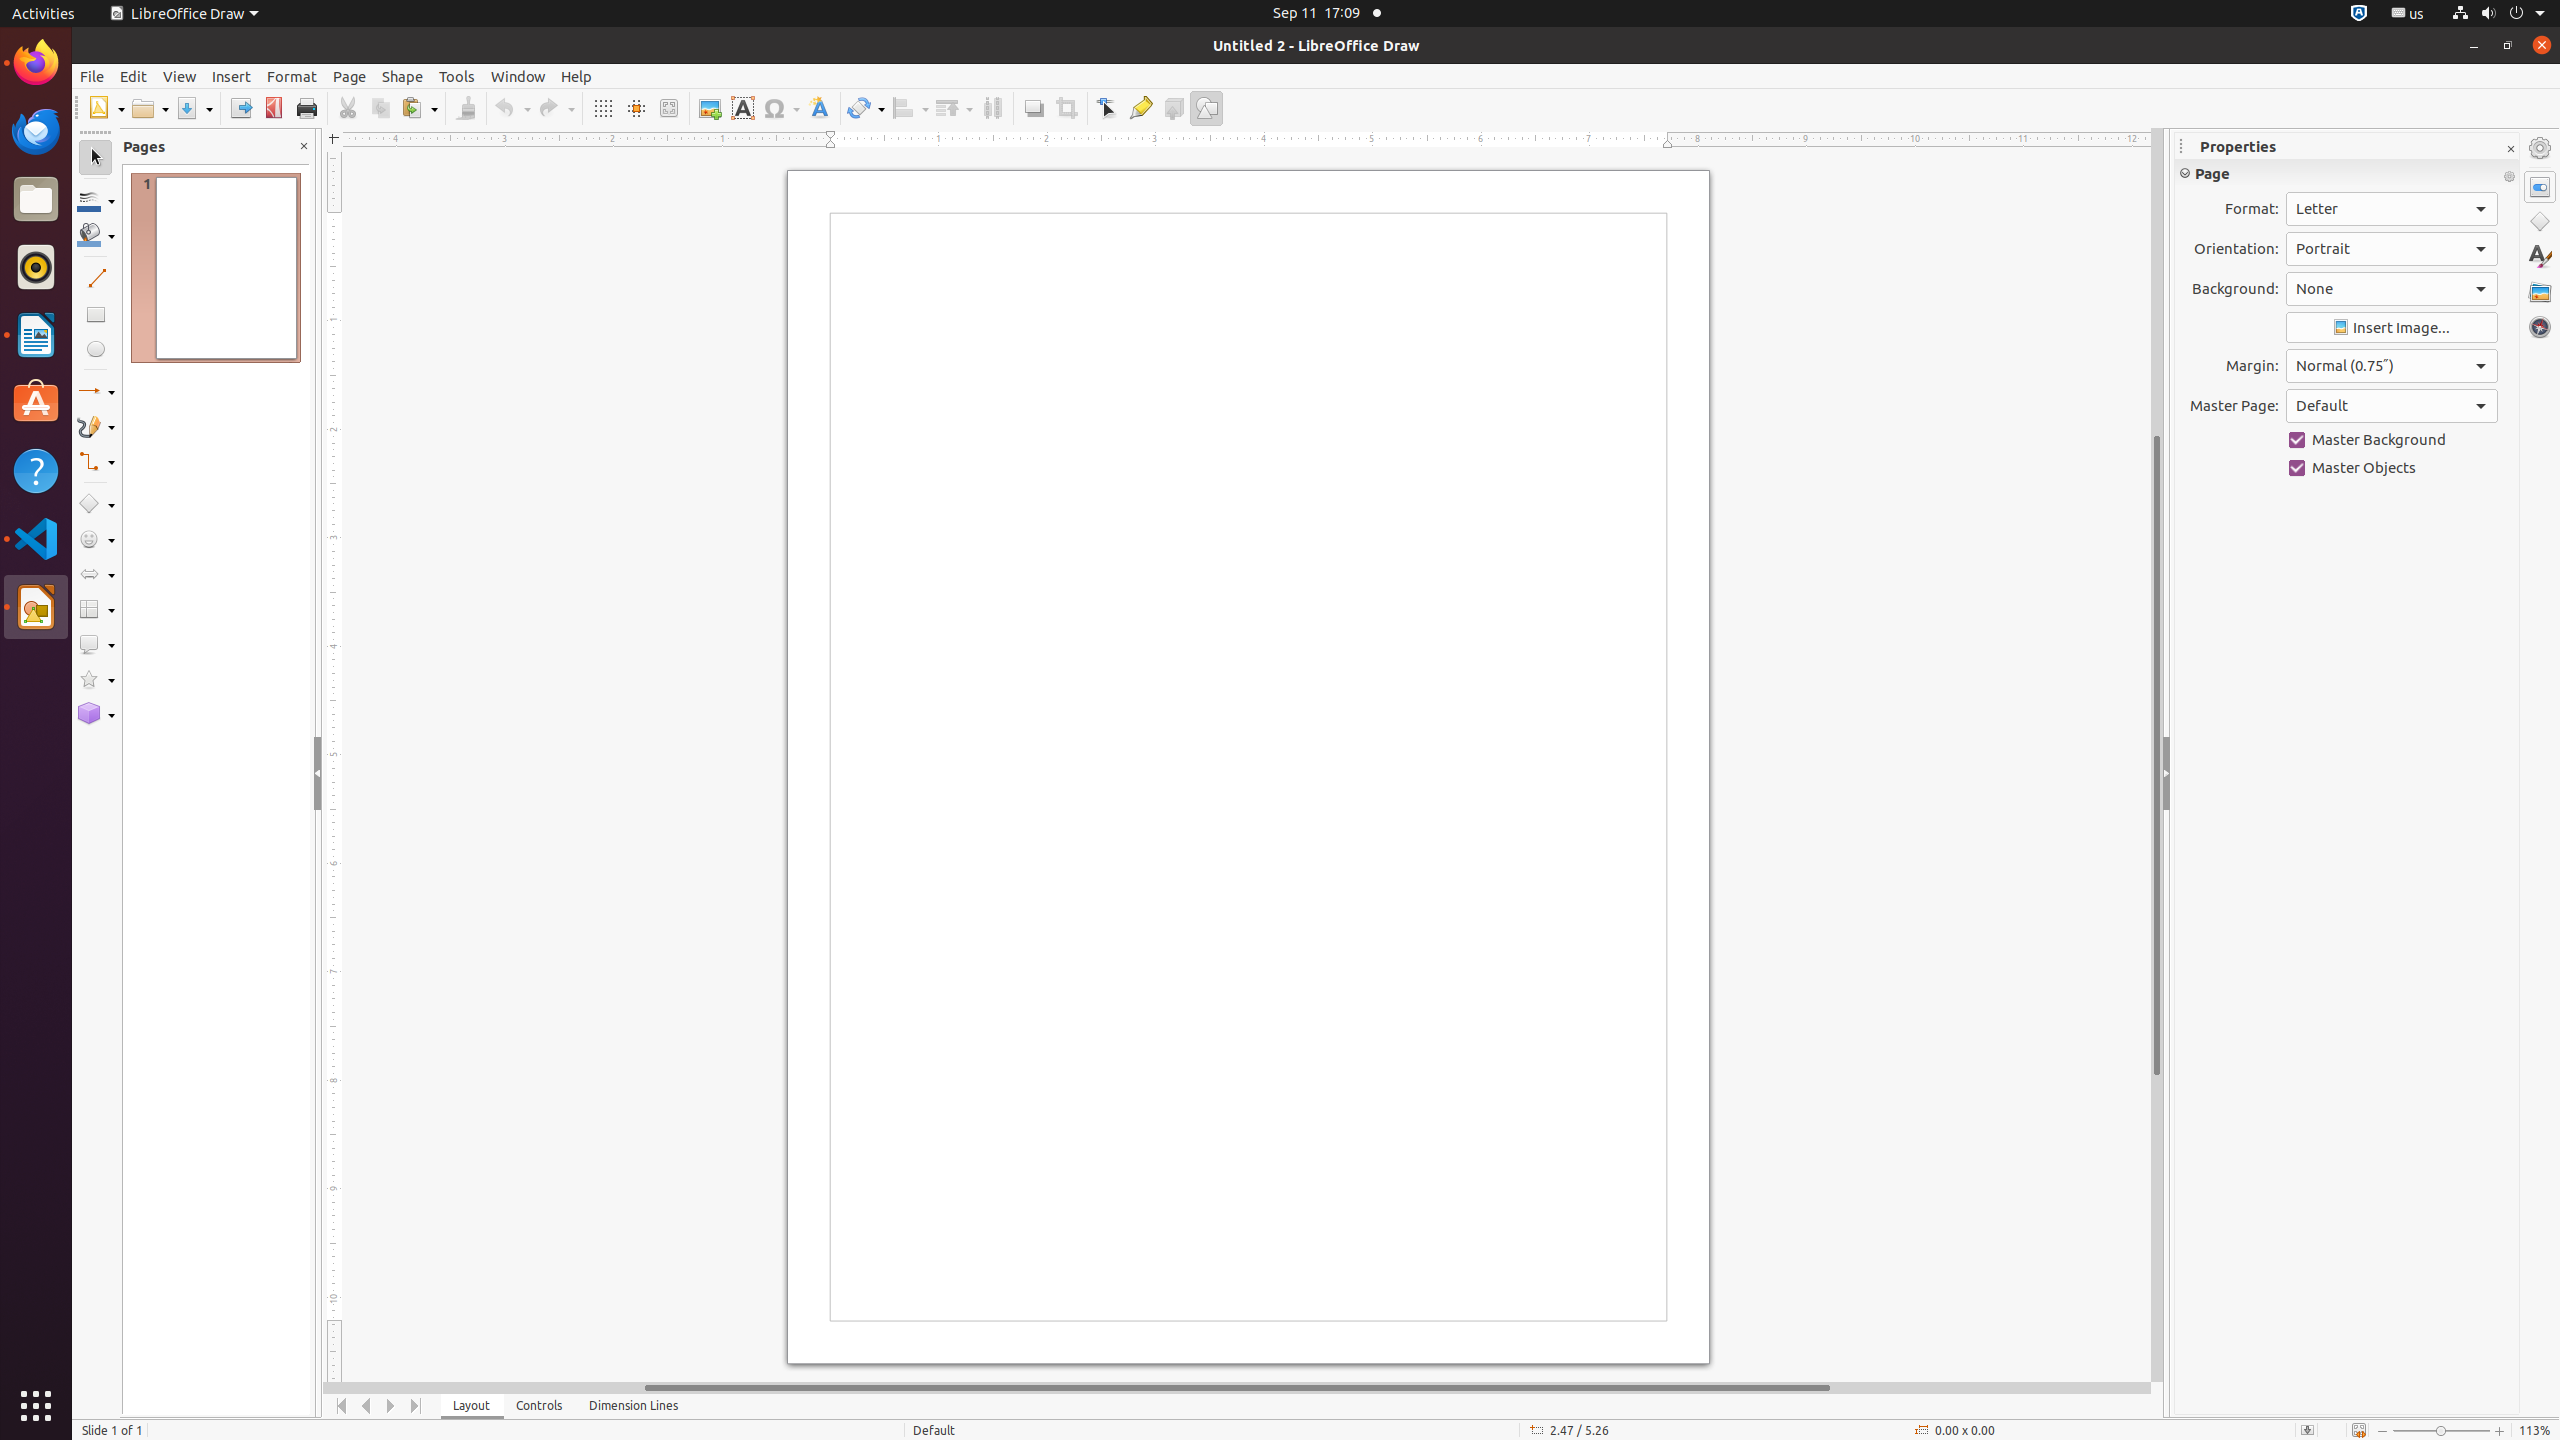 Image resolution: width=2560 pixels, height=1440 pixels. I want to click on Rhythmbox, so click(36, 267).